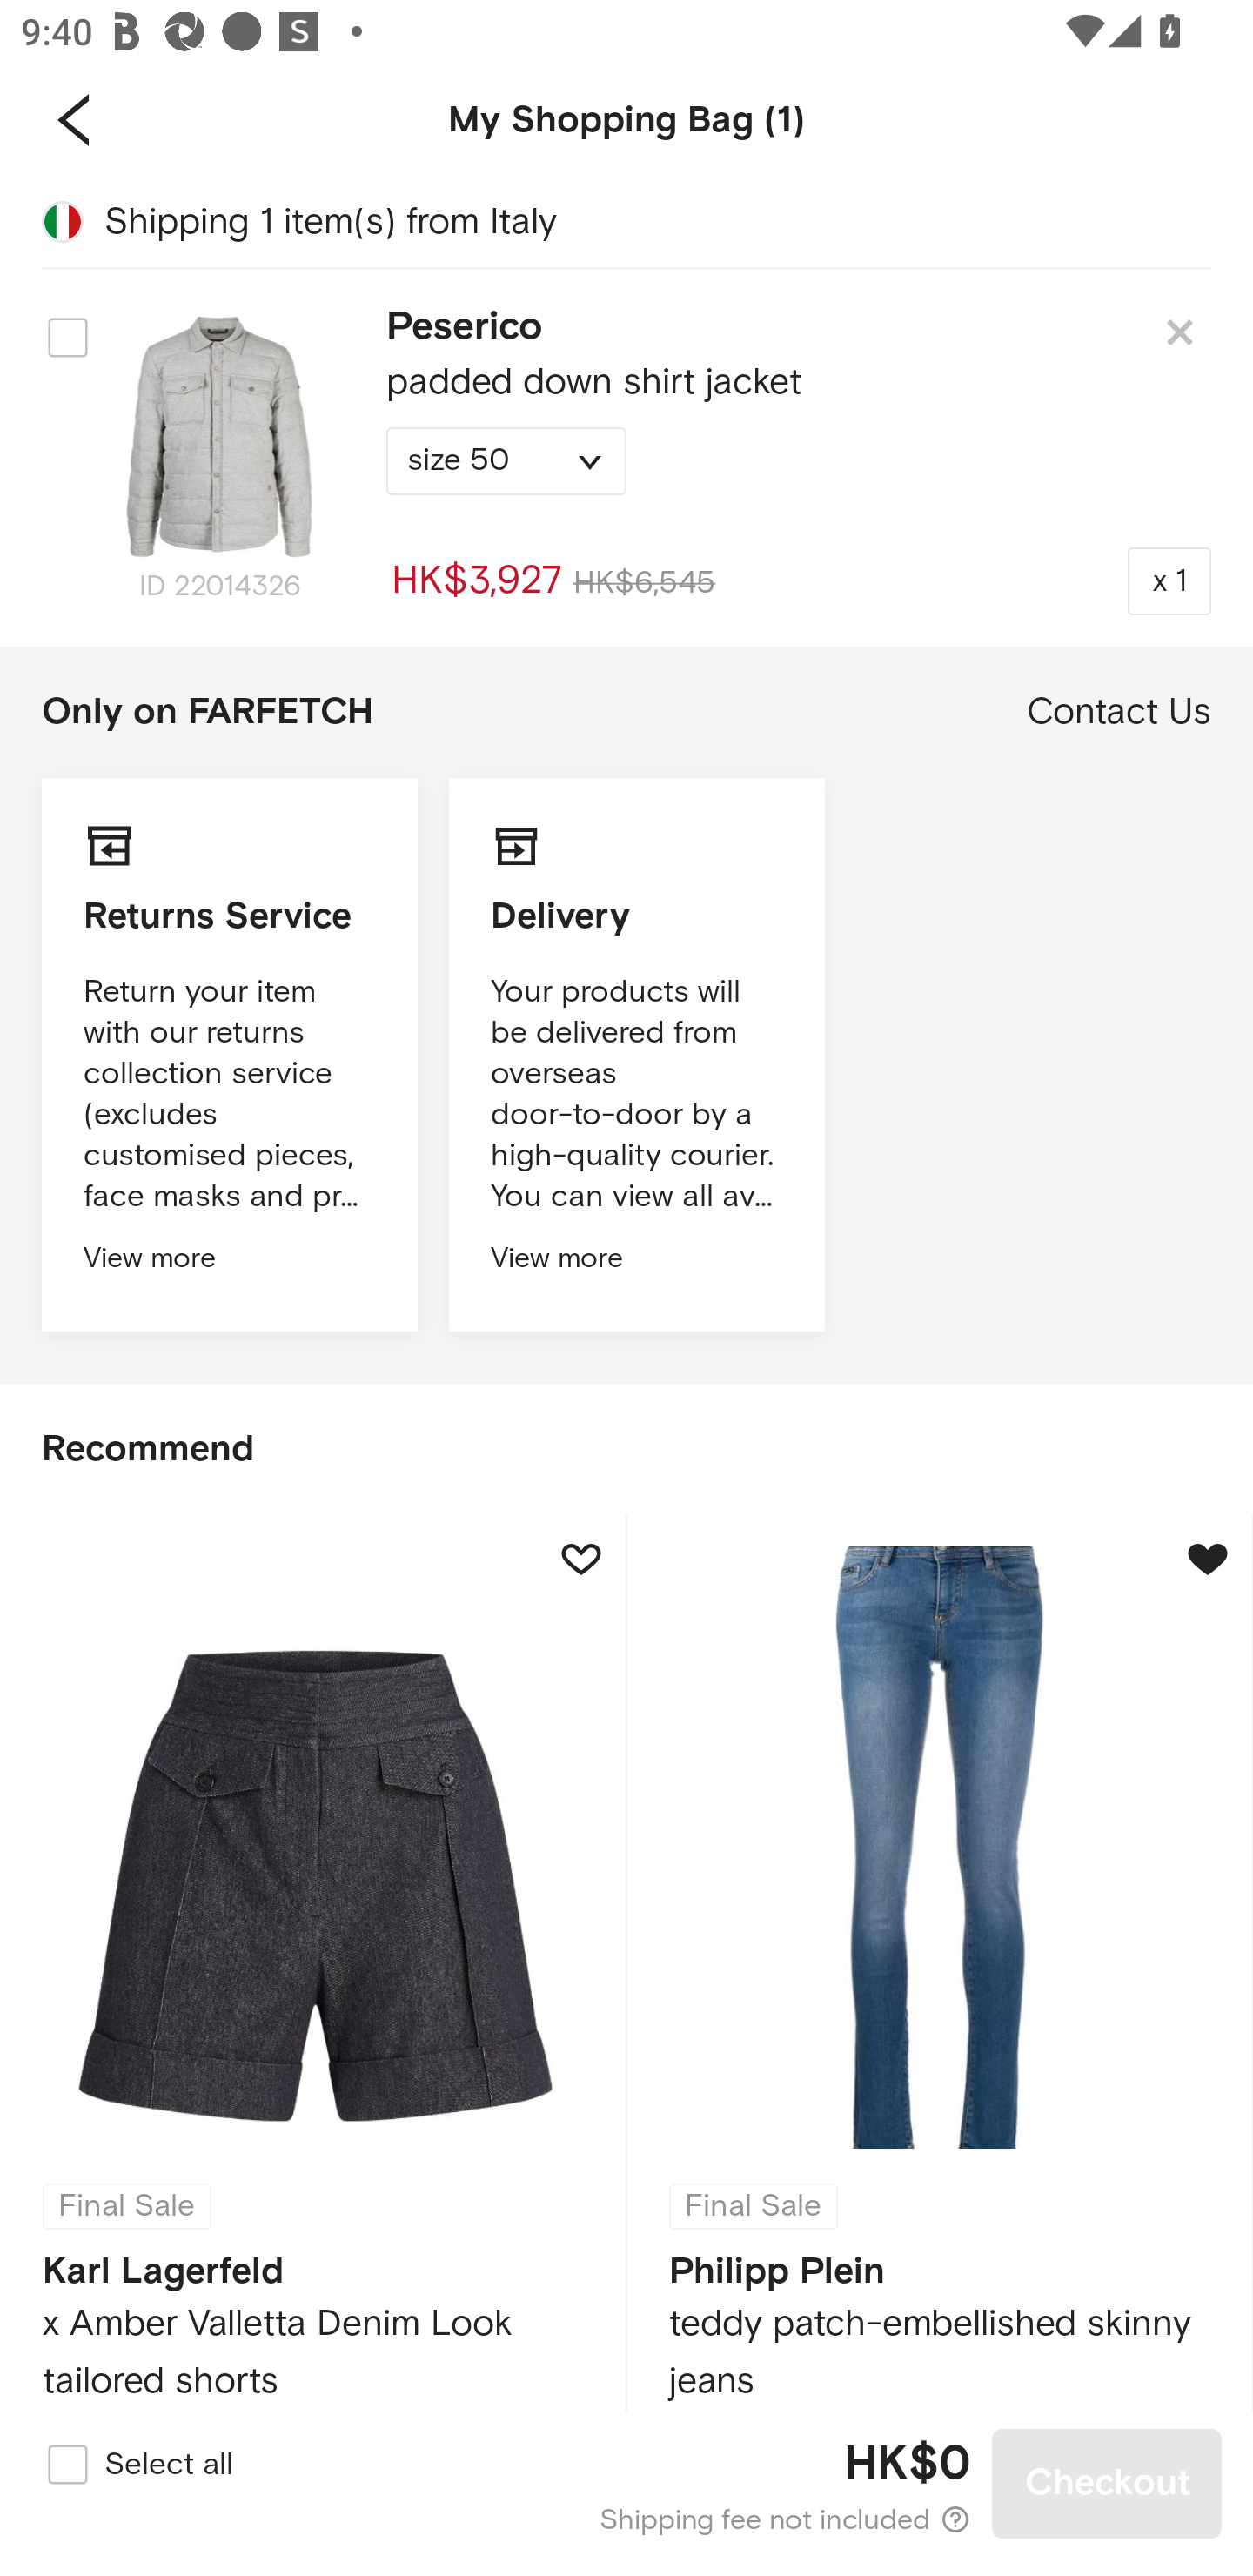  I want to click on Contact Us, so click(1119, 712).